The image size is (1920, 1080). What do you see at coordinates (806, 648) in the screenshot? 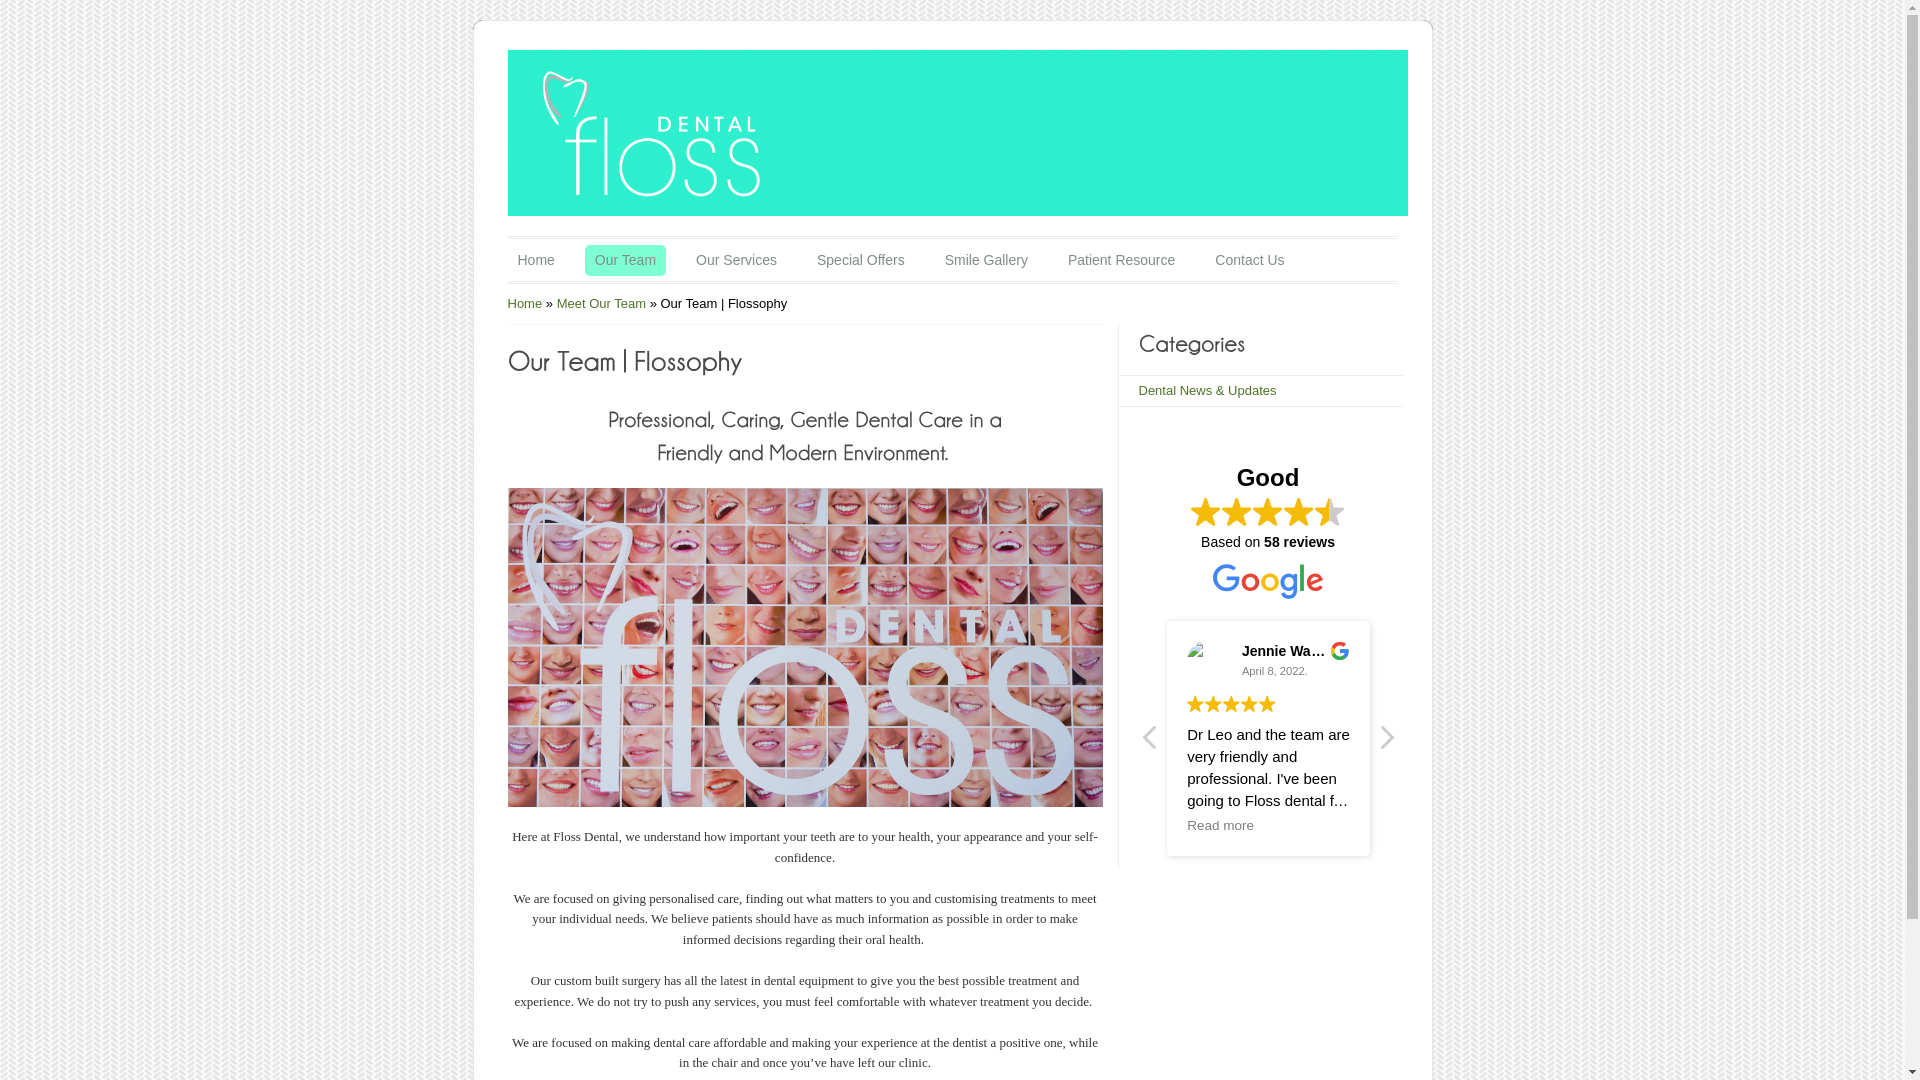
I see `Floss Dental Reception` at bounding box center [806, 648].